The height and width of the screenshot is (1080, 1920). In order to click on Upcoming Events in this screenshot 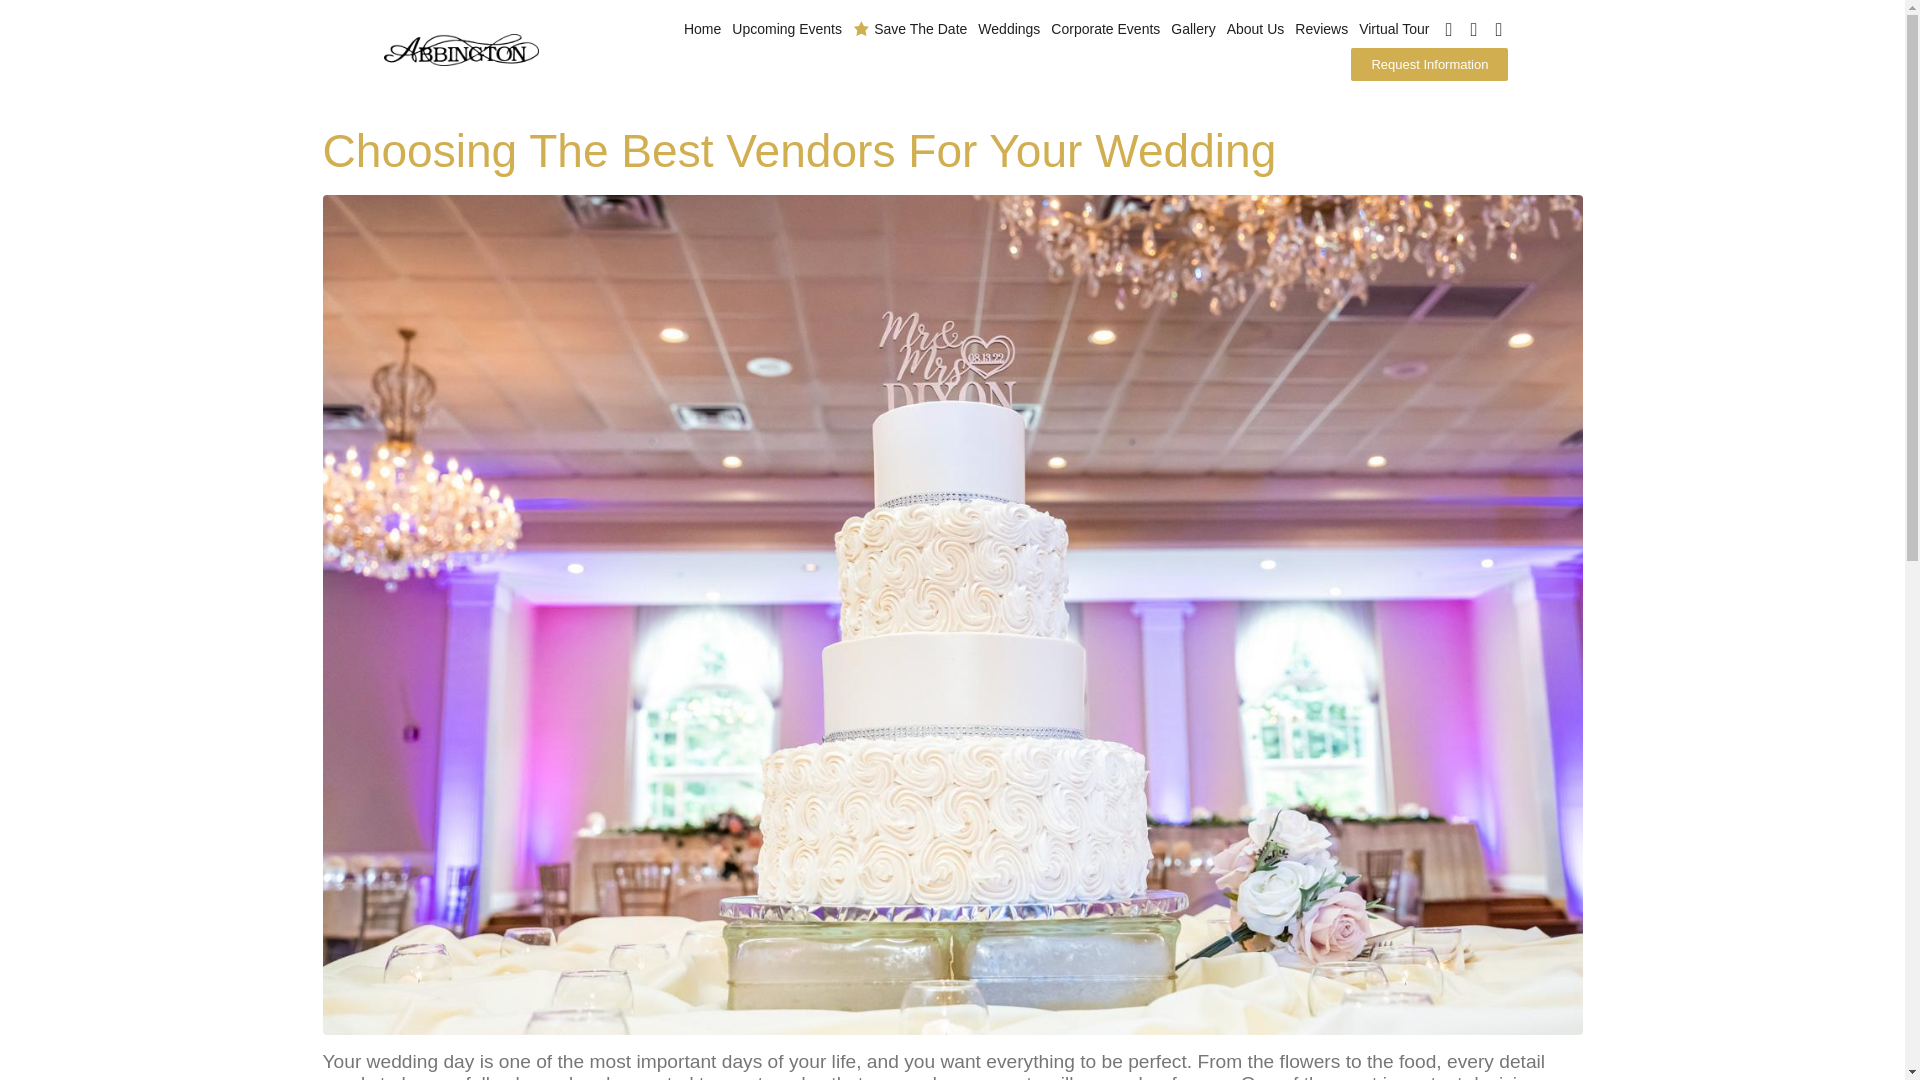, I will do `click(788, 29)`.